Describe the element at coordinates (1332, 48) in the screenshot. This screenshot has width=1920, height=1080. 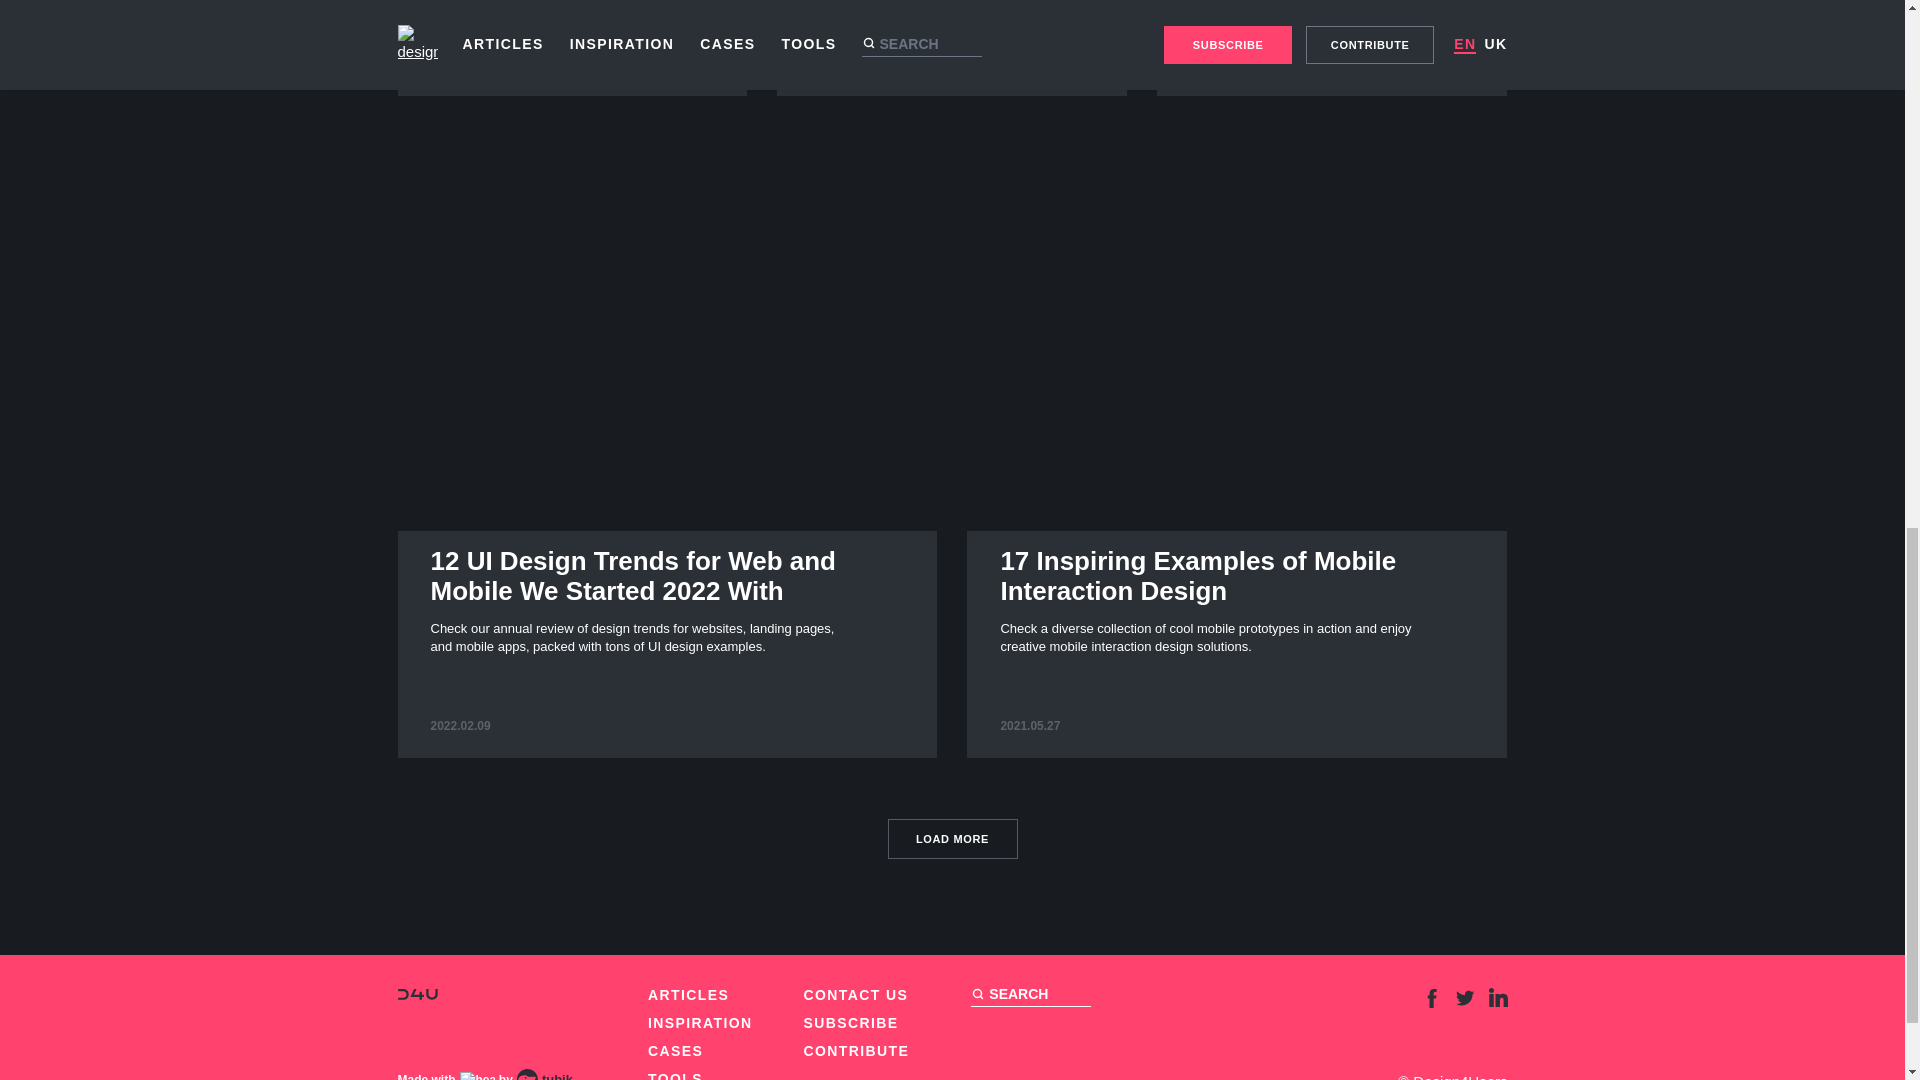
I see `Design4Users` at that location.